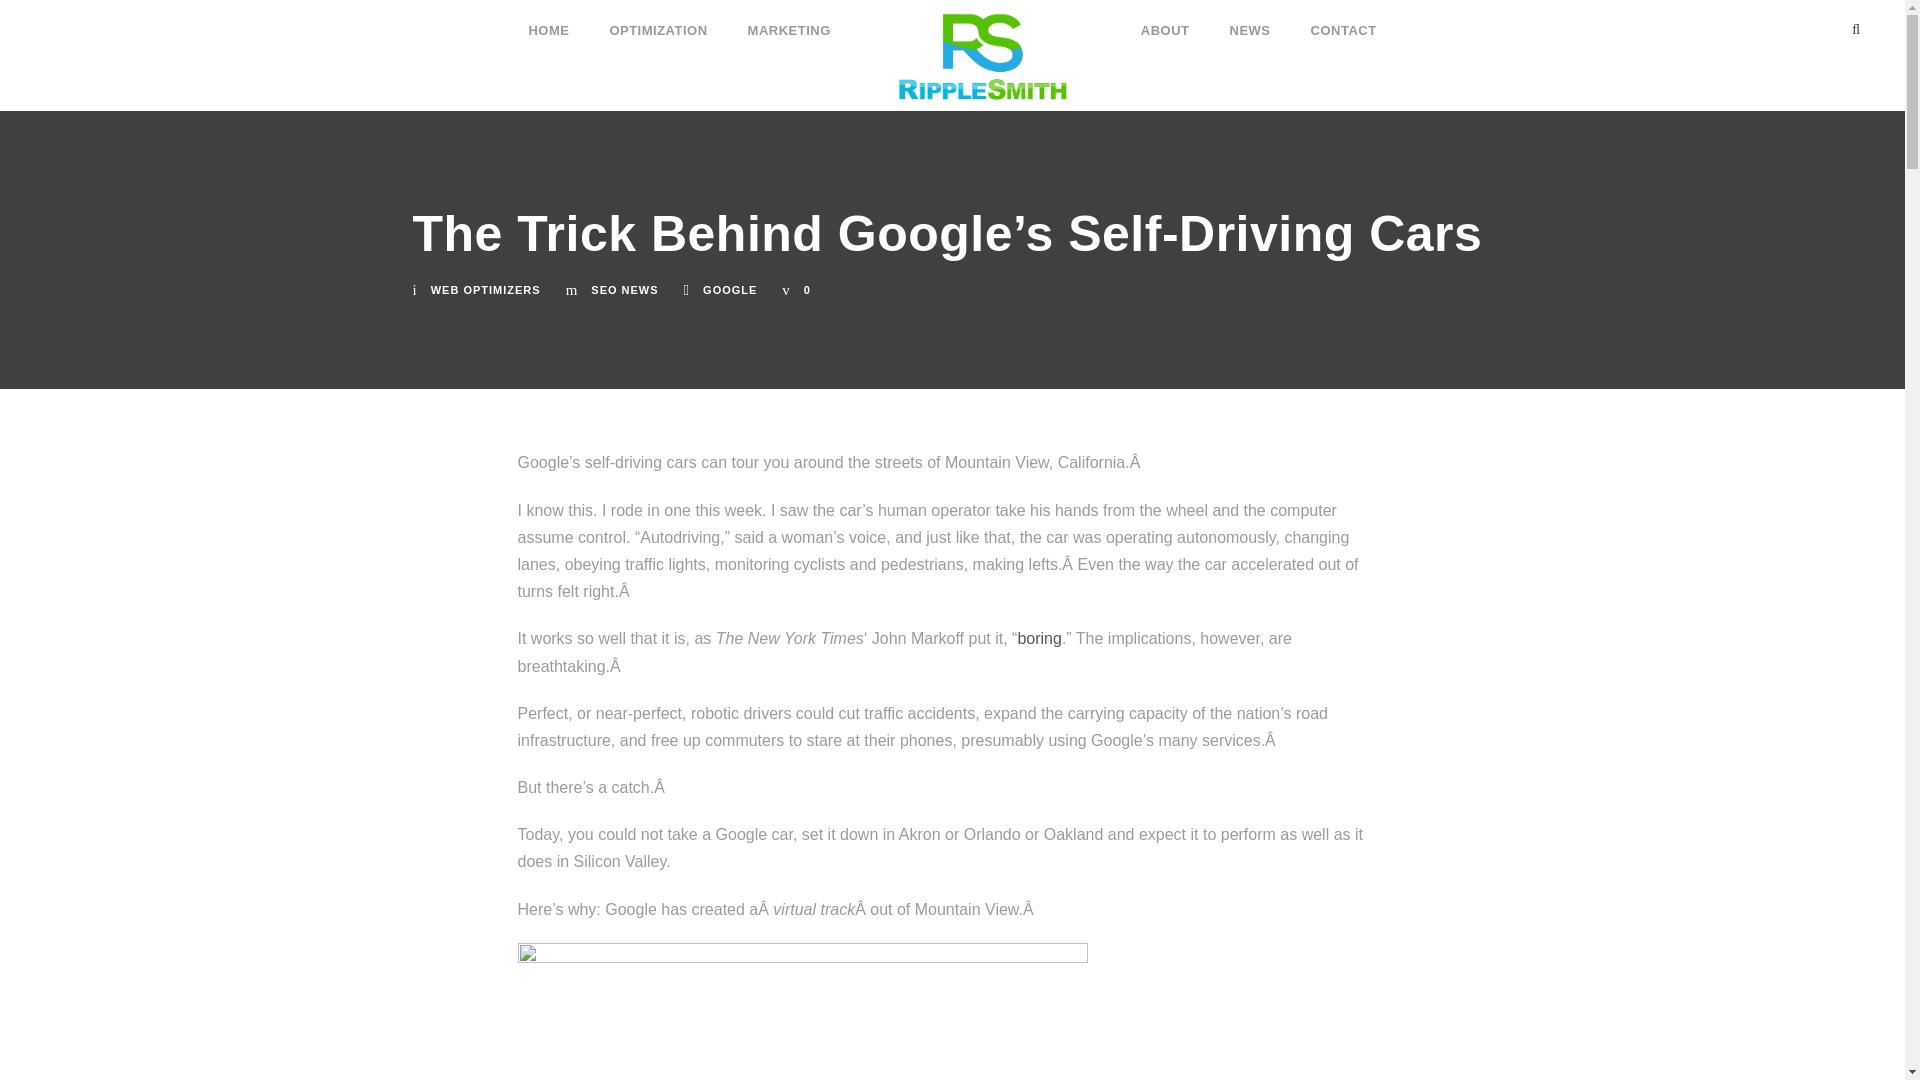 This screenshot has height=1080, width=1920. Describe the element at coordinates (1250, 21) in the screenshot. I see `NEWS` at that location.